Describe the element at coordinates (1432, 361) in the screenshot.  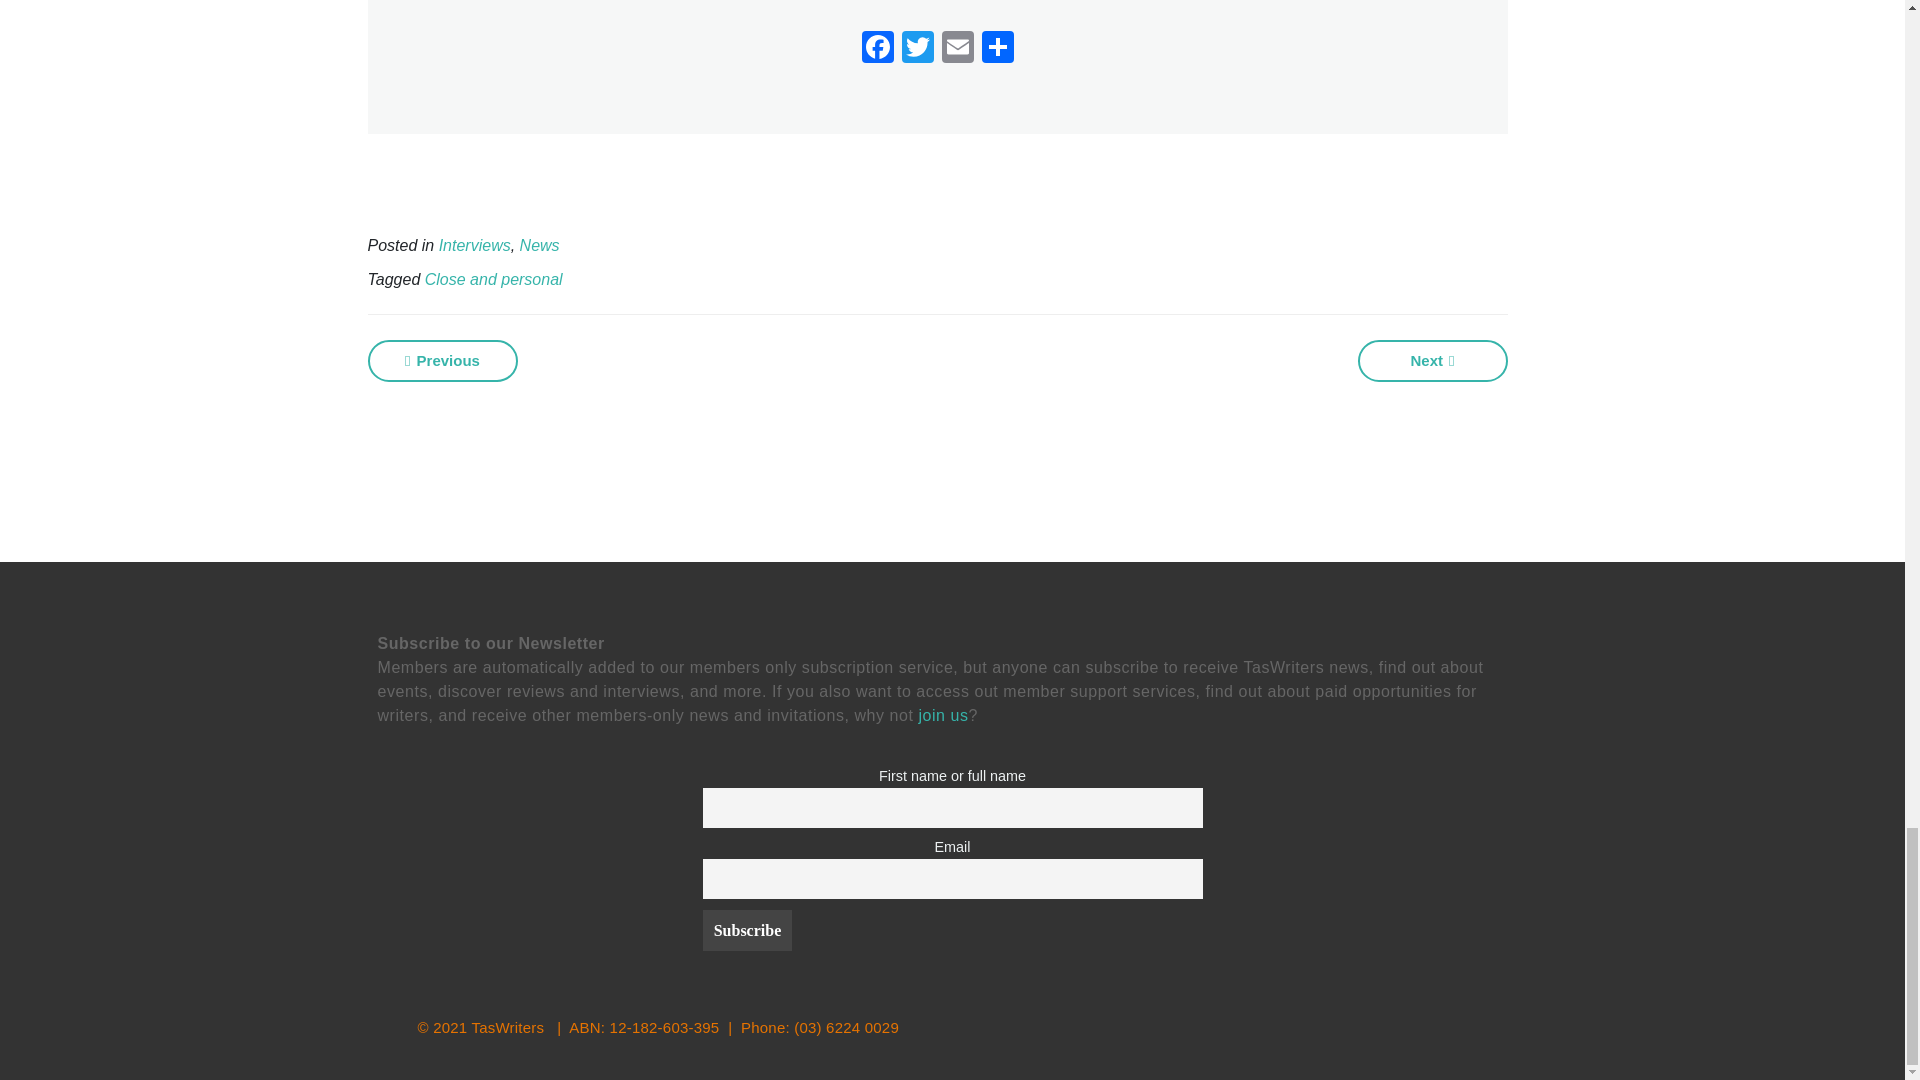
I see `Next` at that location.